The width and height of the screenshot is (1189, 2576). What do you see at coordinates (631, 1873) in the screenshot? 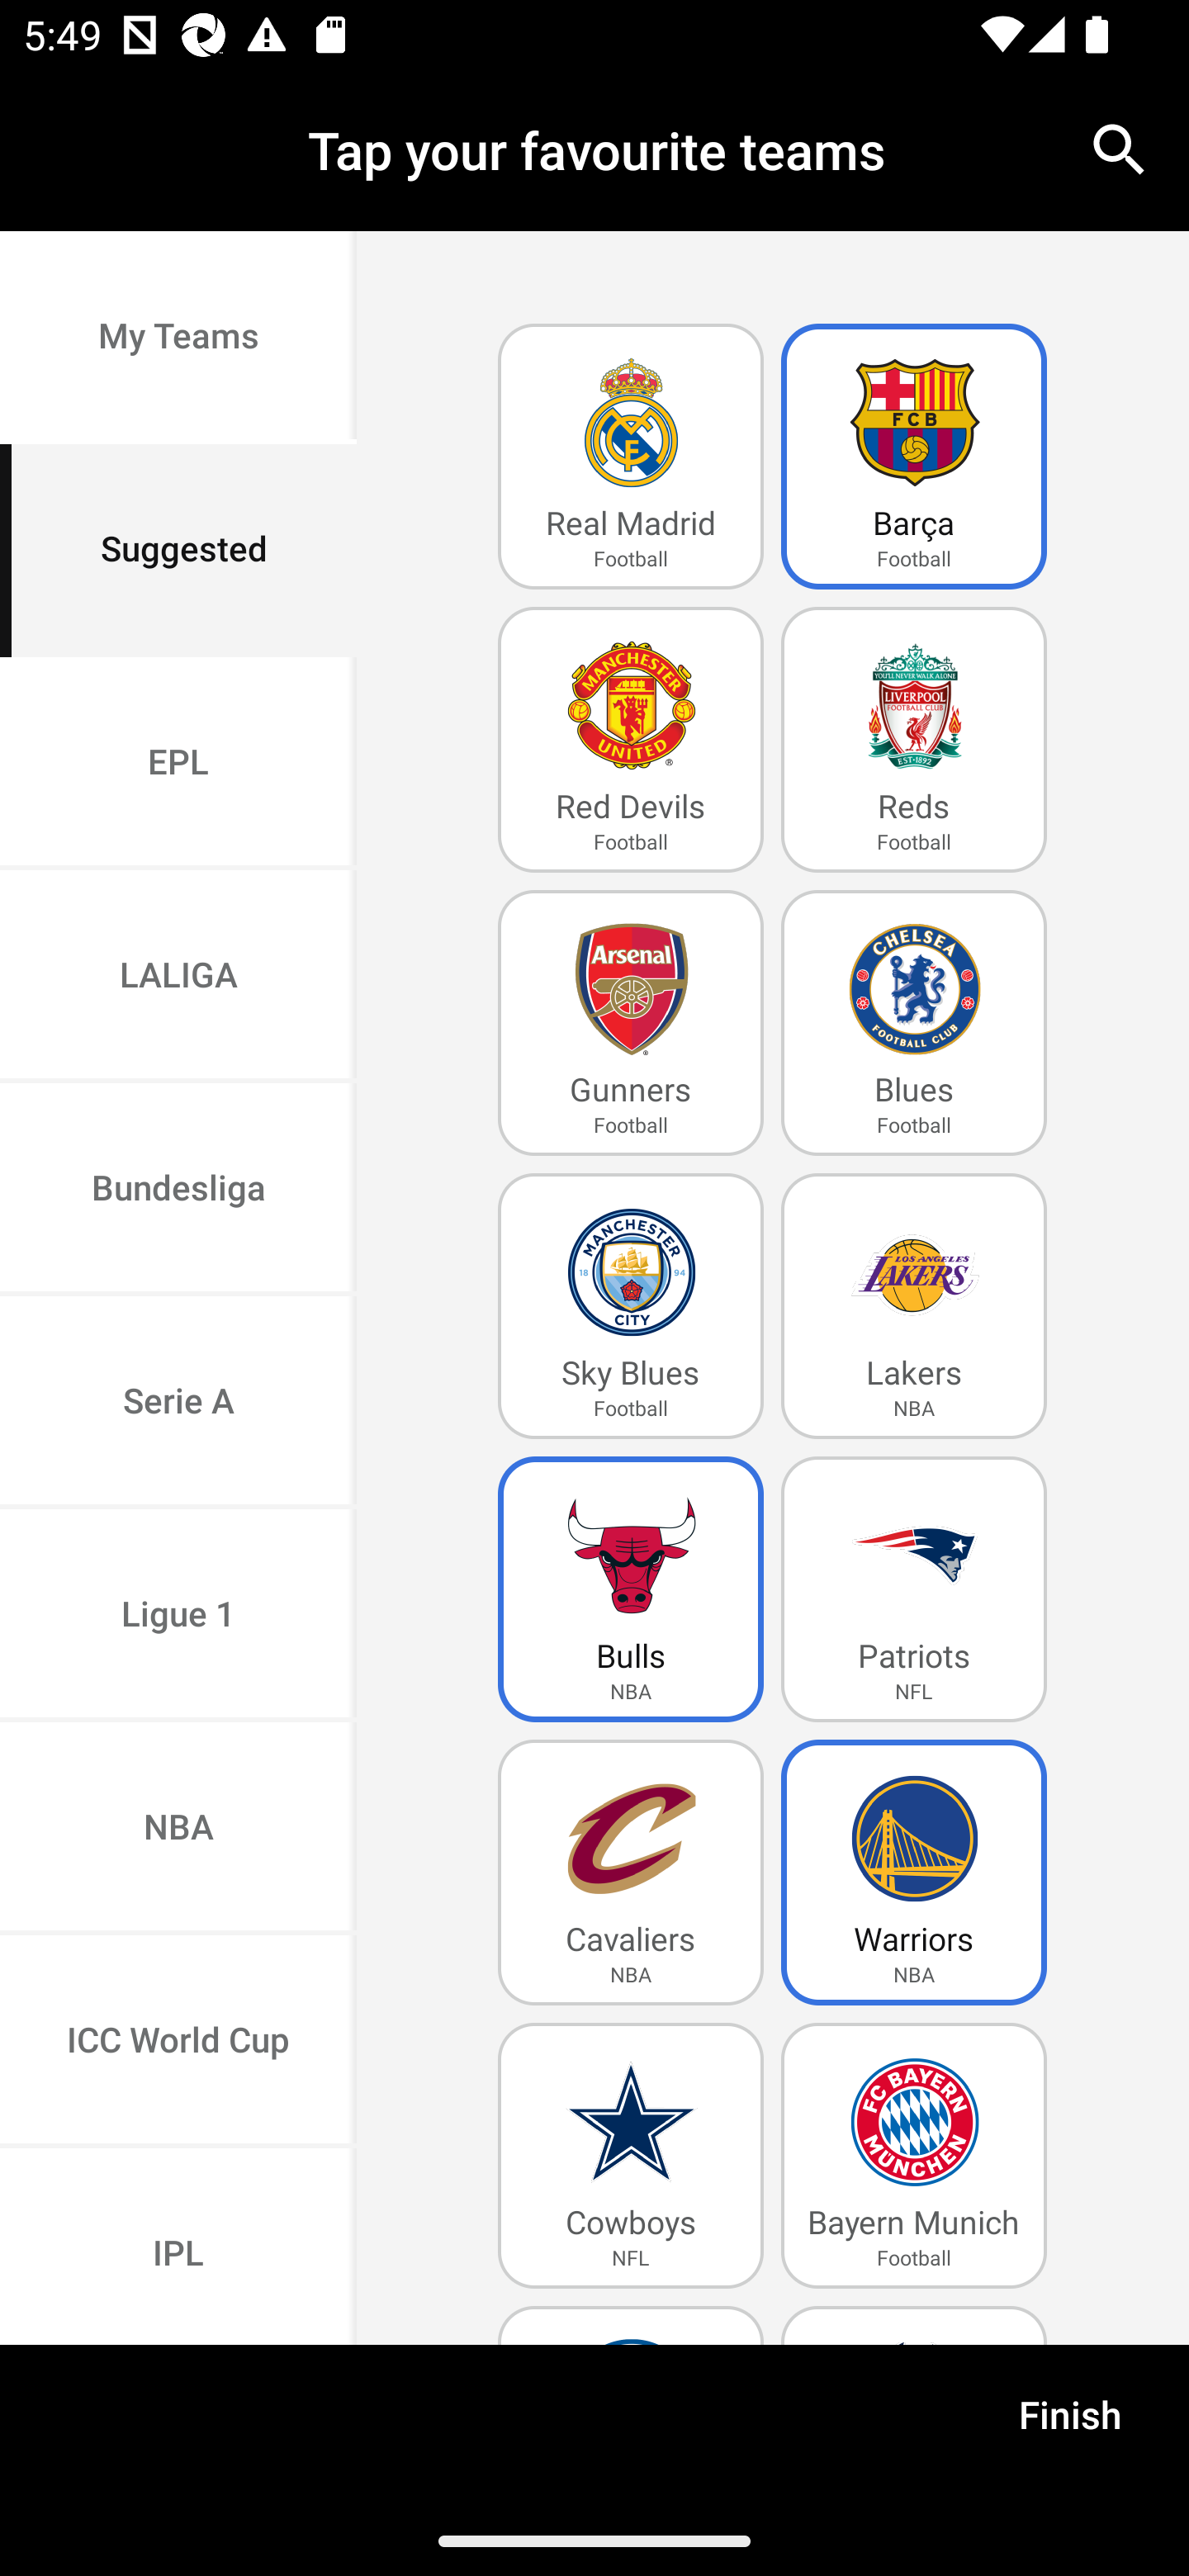
I see `Cavaliers Cavaliers NBA` at bounding box center [631, 1873].